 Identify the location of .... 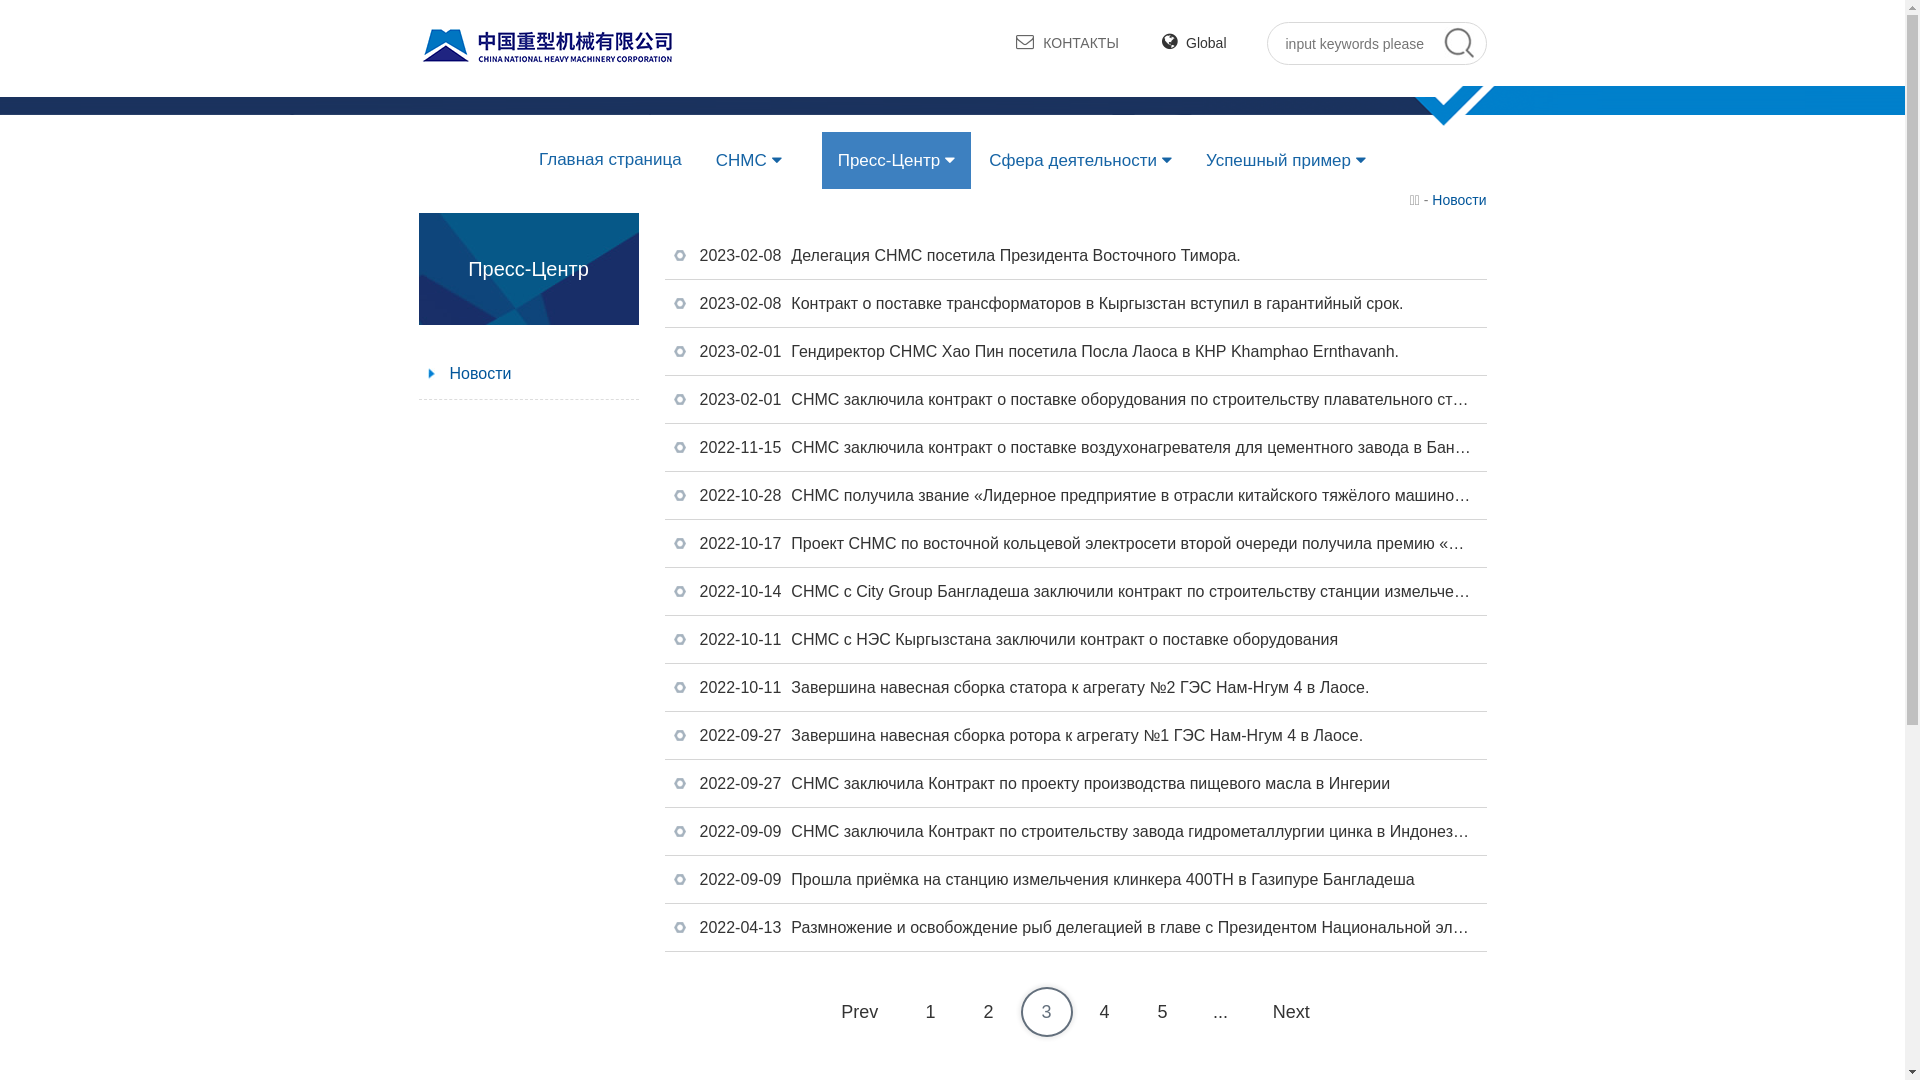
(1220, 1012).